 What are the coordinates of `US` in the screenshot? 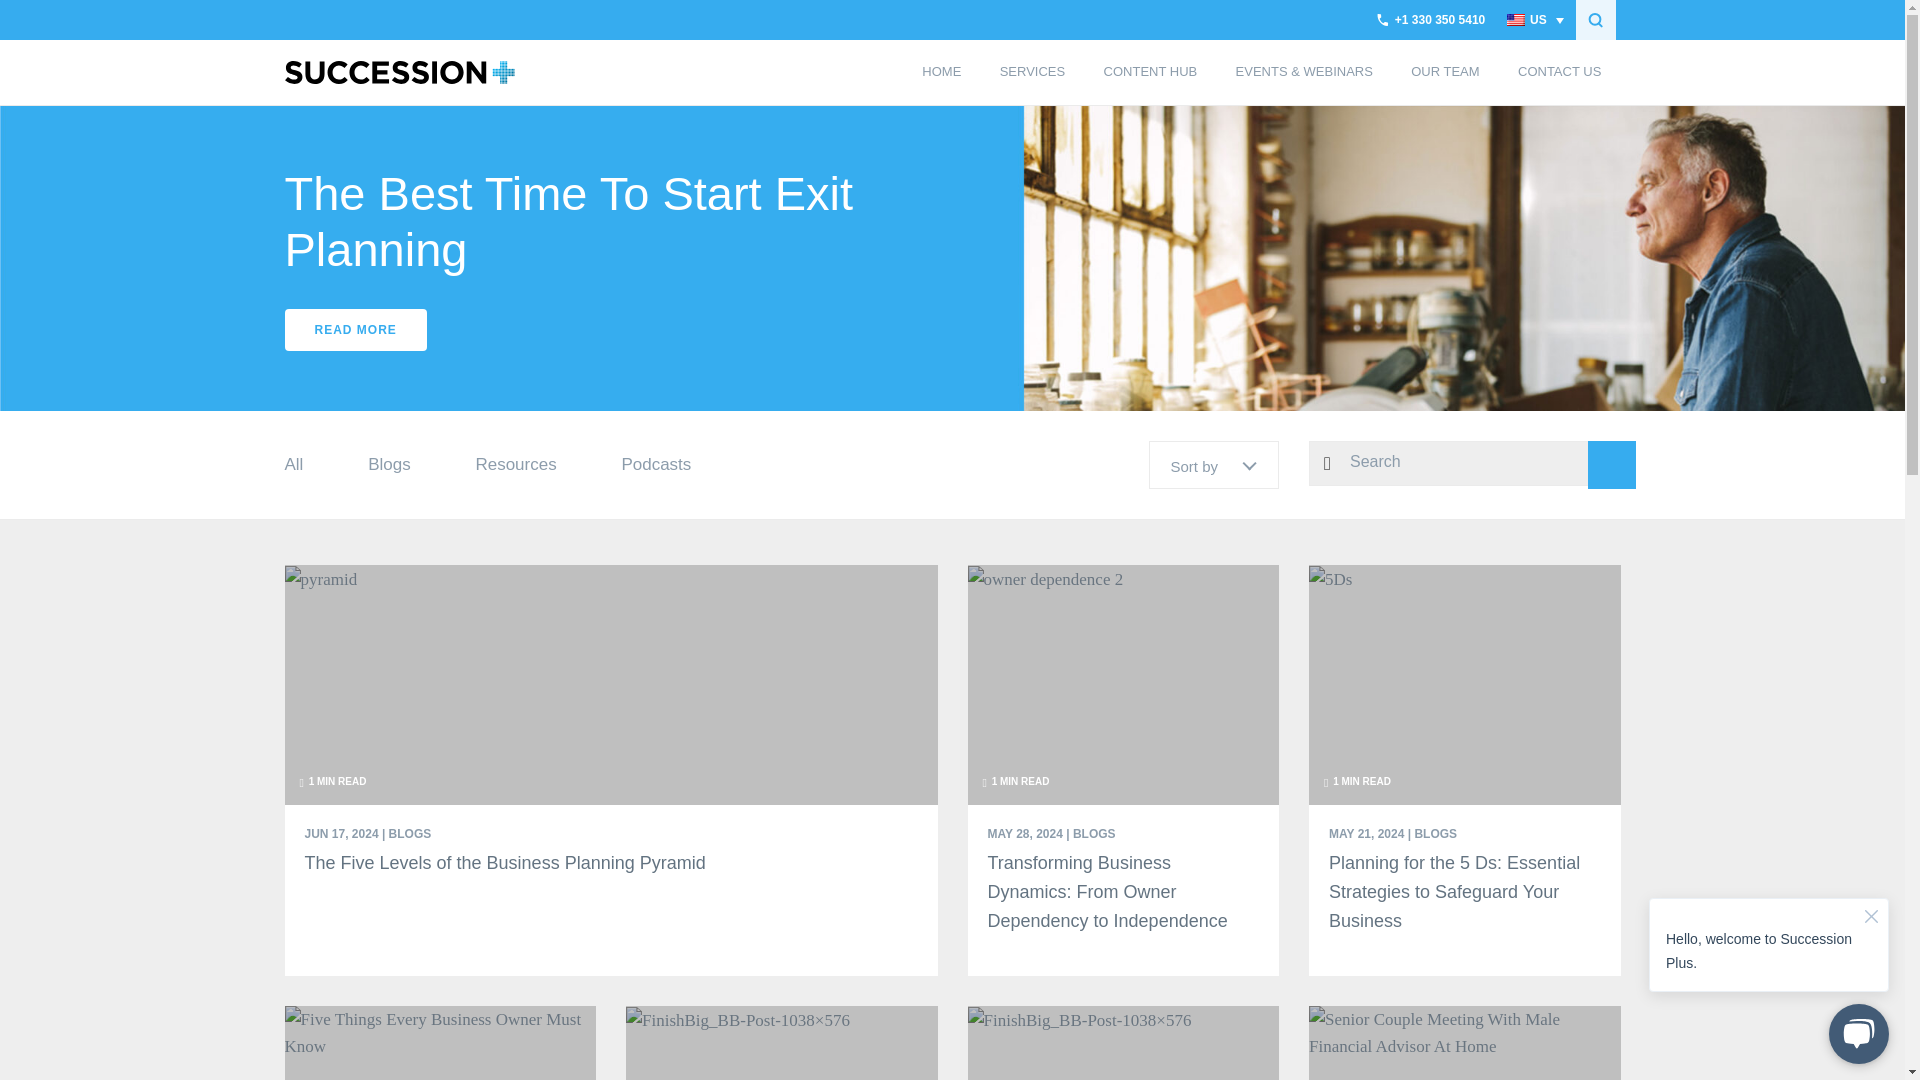 It's located at (1534, 20).